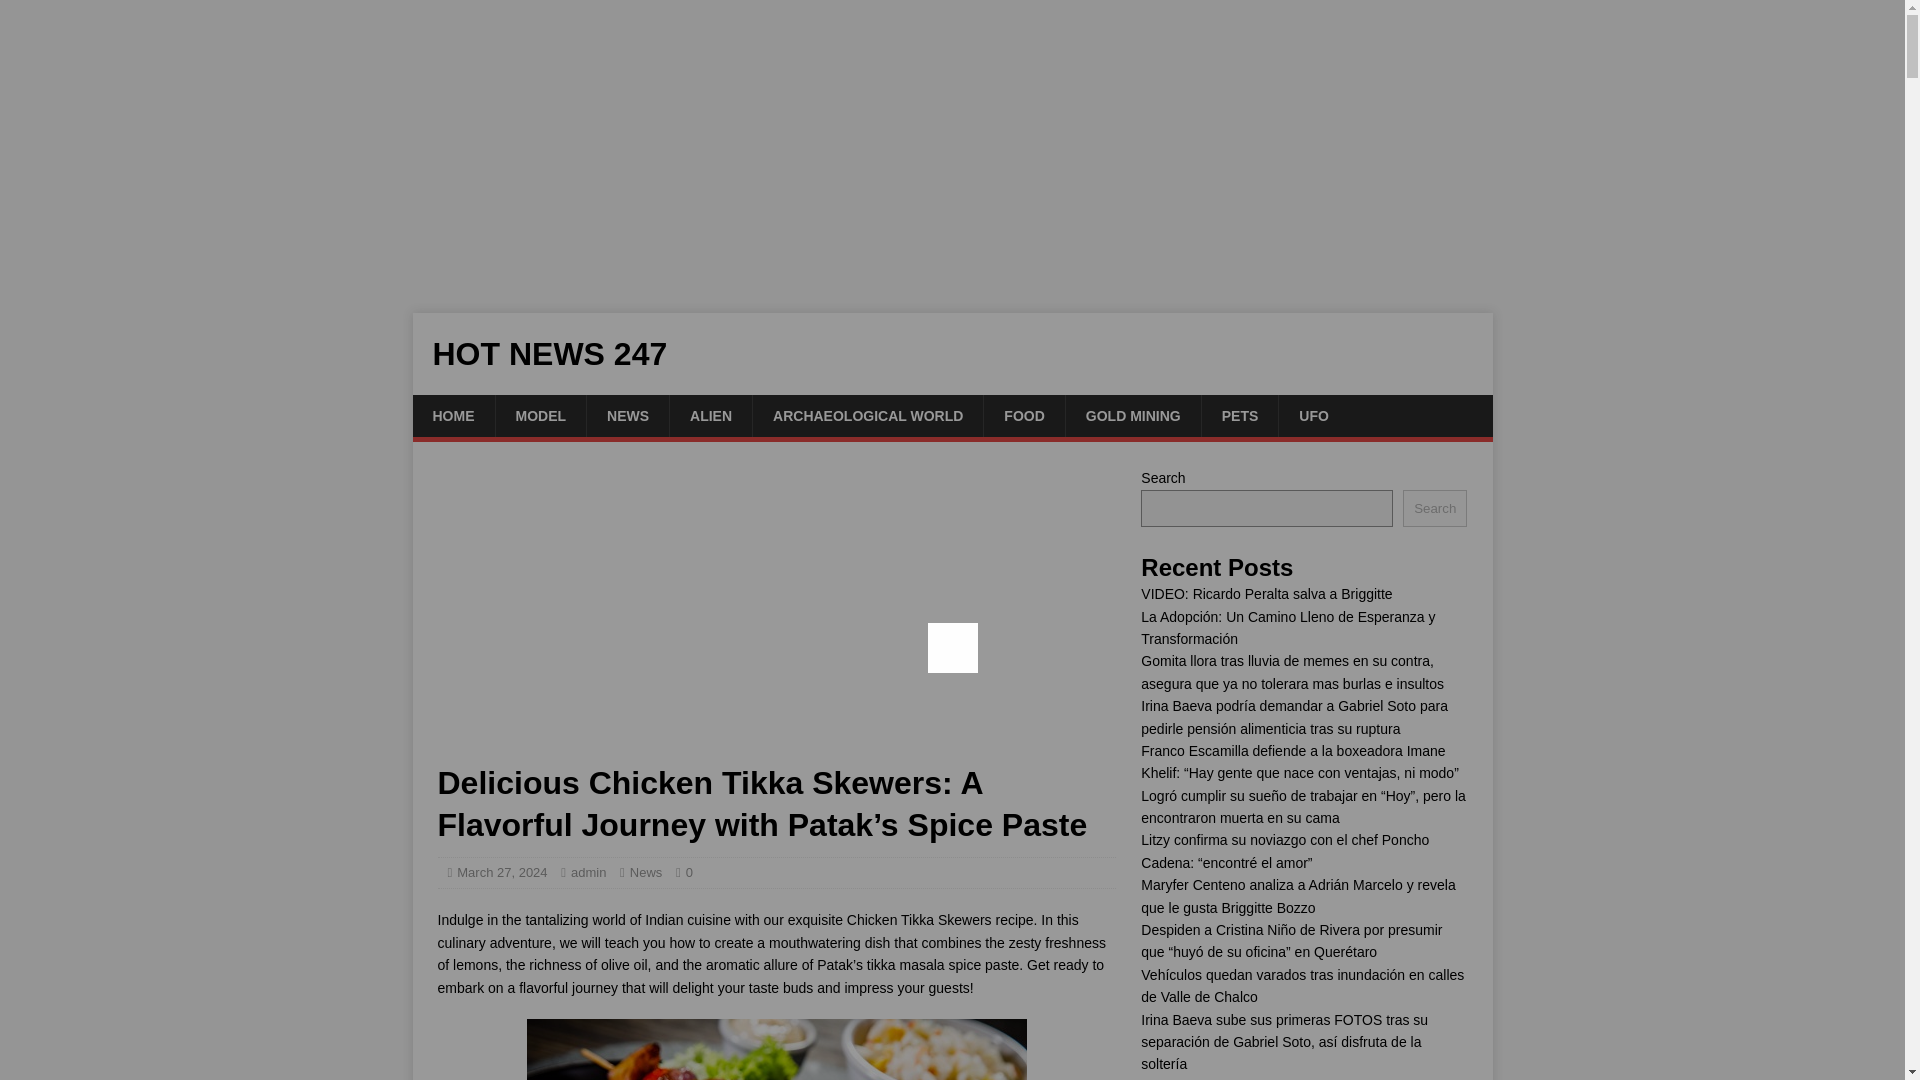 This screenshot has width=1920, height=1080. Describe the element at coordinates (952, 354) in the screenshot. I see `Hot News 247` at that location.